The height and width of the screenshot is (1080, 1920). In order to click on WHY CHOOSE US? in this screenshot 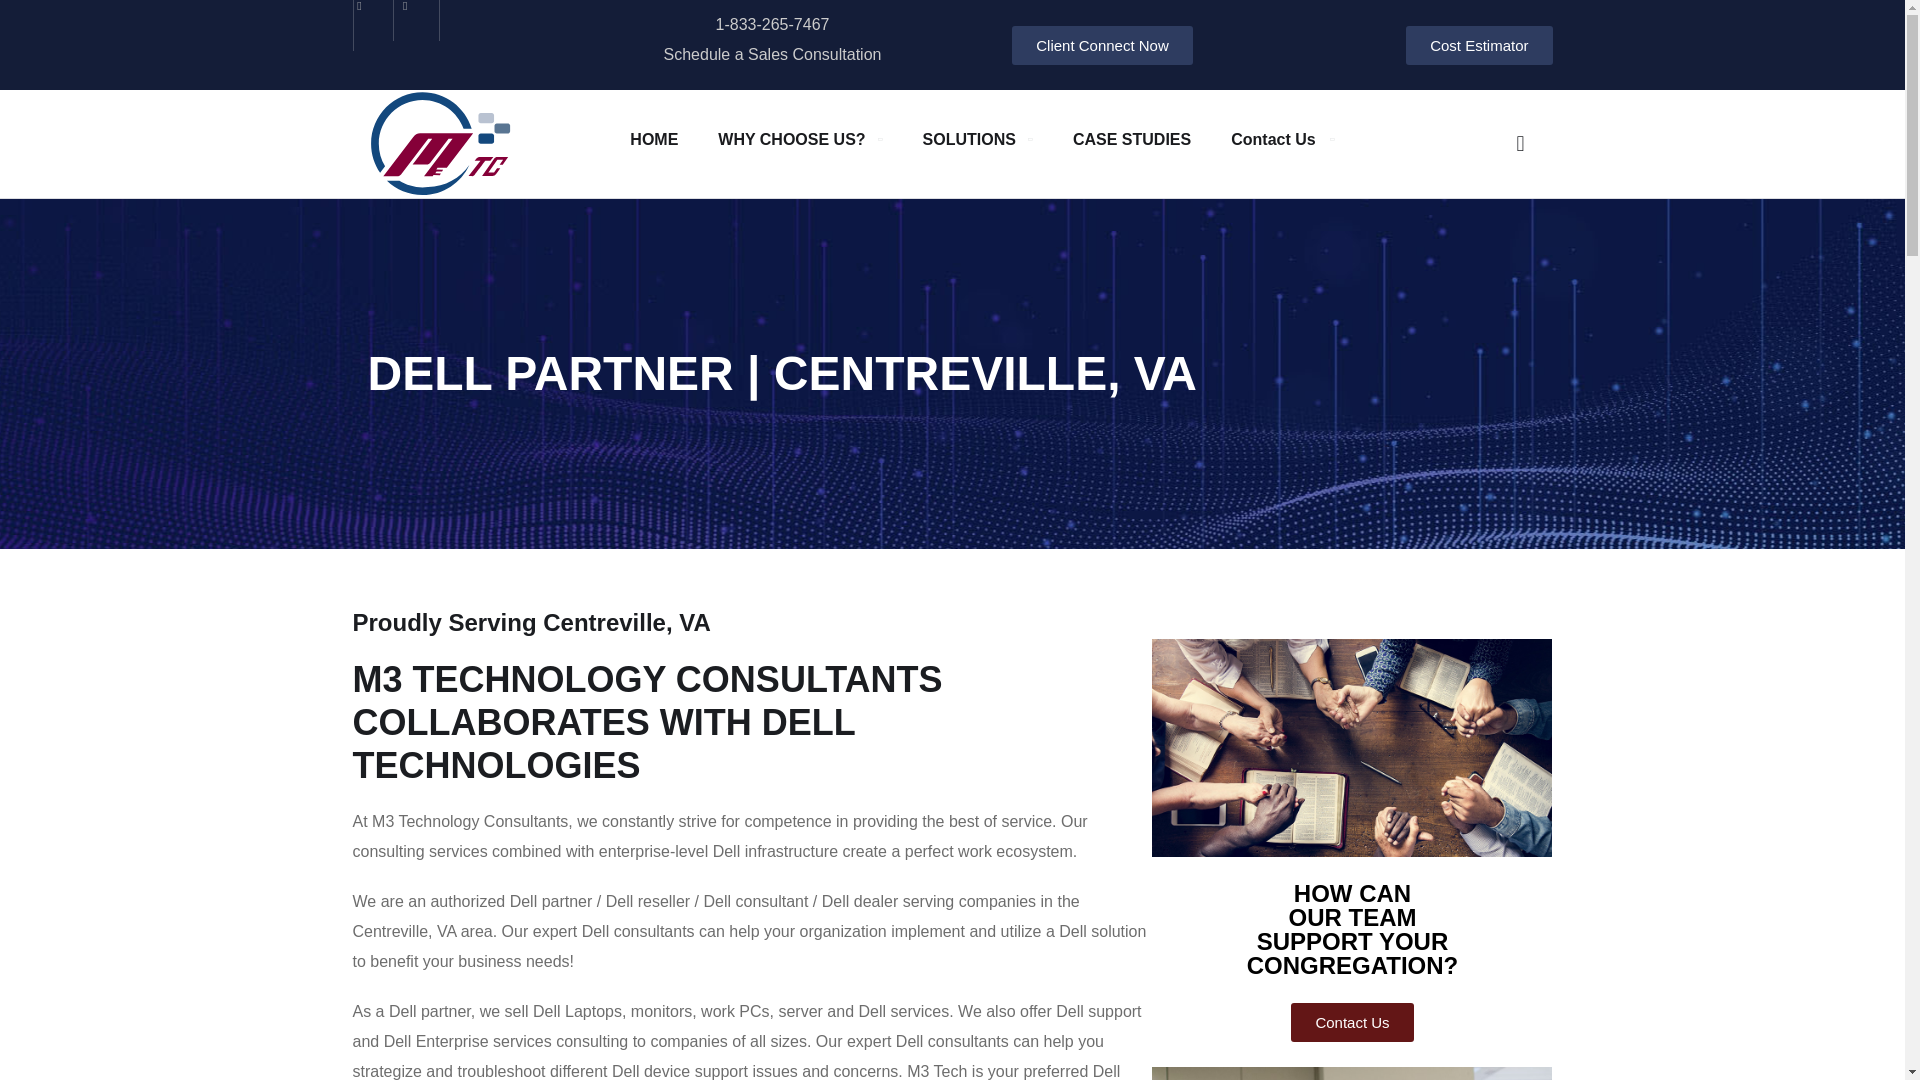, I will do `click(800, 139)`.